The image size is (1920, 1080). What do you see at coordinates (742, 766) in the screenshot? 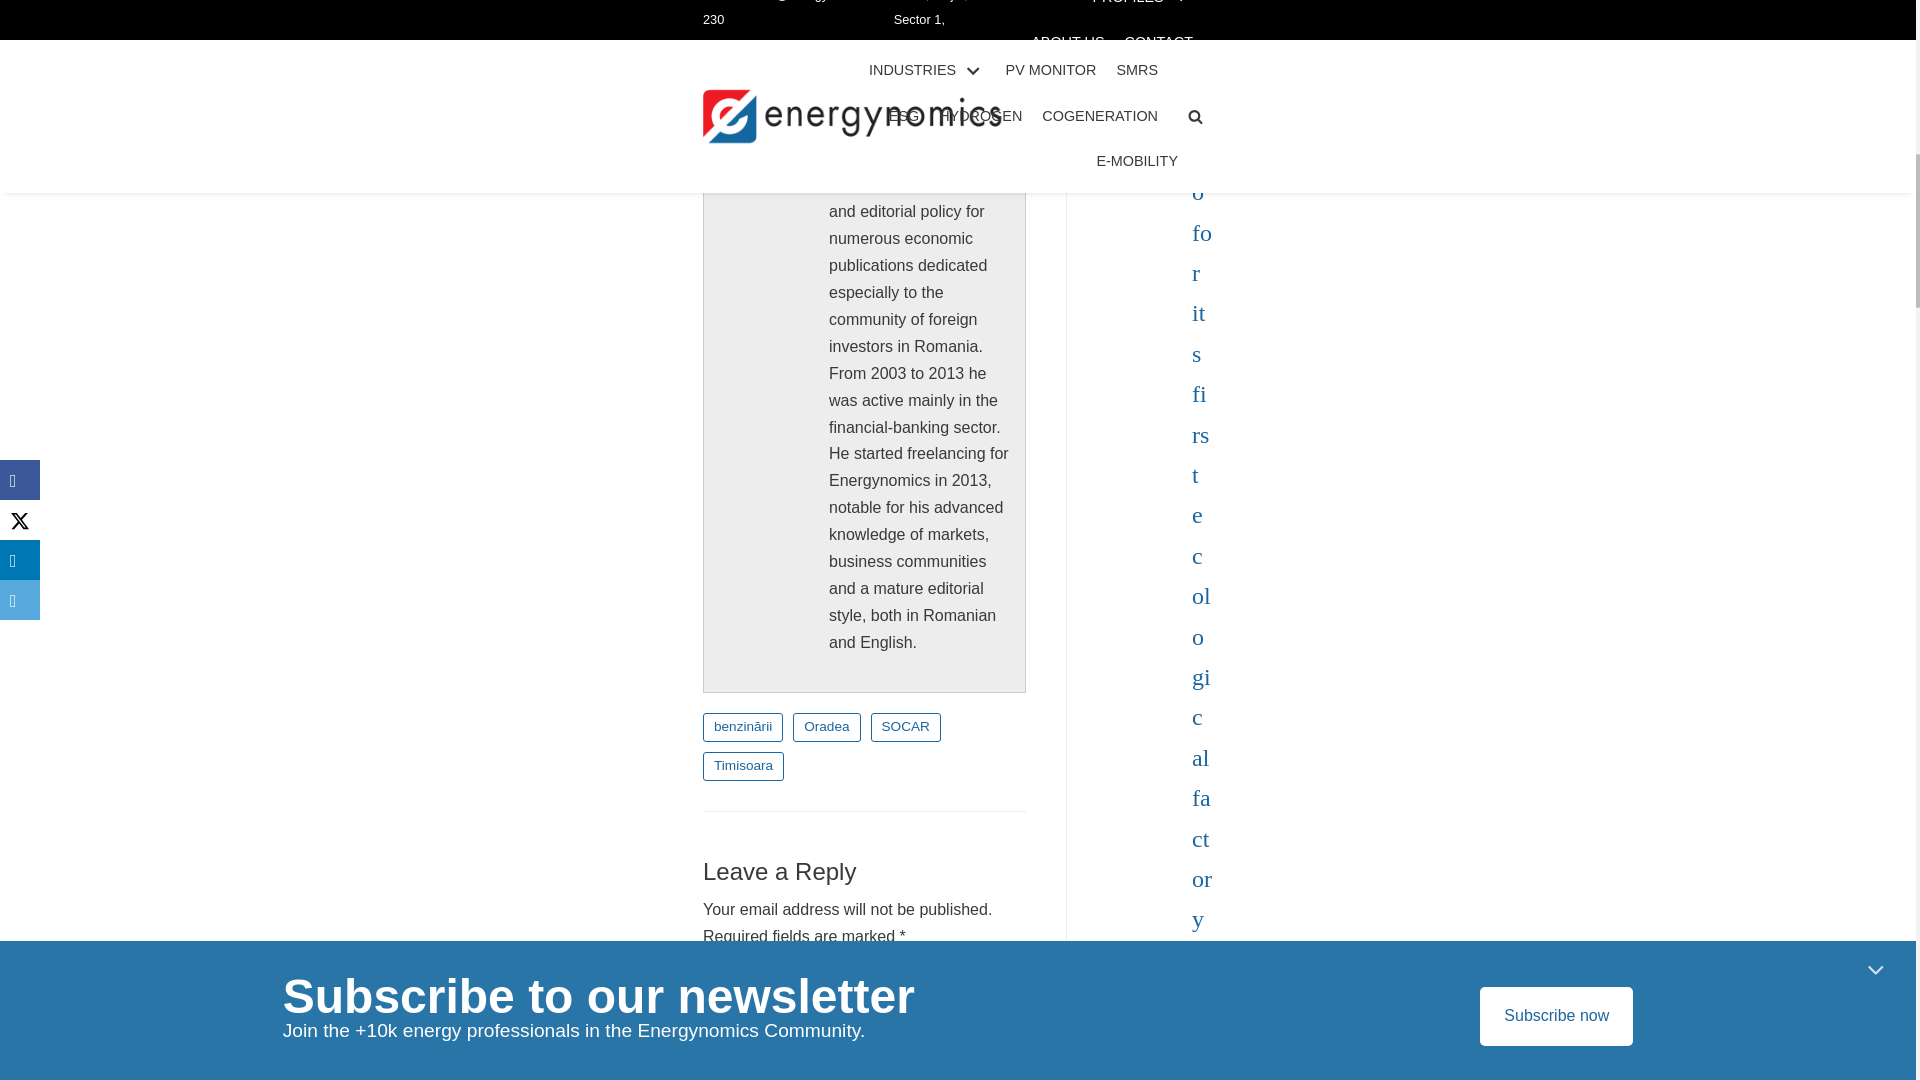
I see `Timisoara` at bounding box center [742, 766].